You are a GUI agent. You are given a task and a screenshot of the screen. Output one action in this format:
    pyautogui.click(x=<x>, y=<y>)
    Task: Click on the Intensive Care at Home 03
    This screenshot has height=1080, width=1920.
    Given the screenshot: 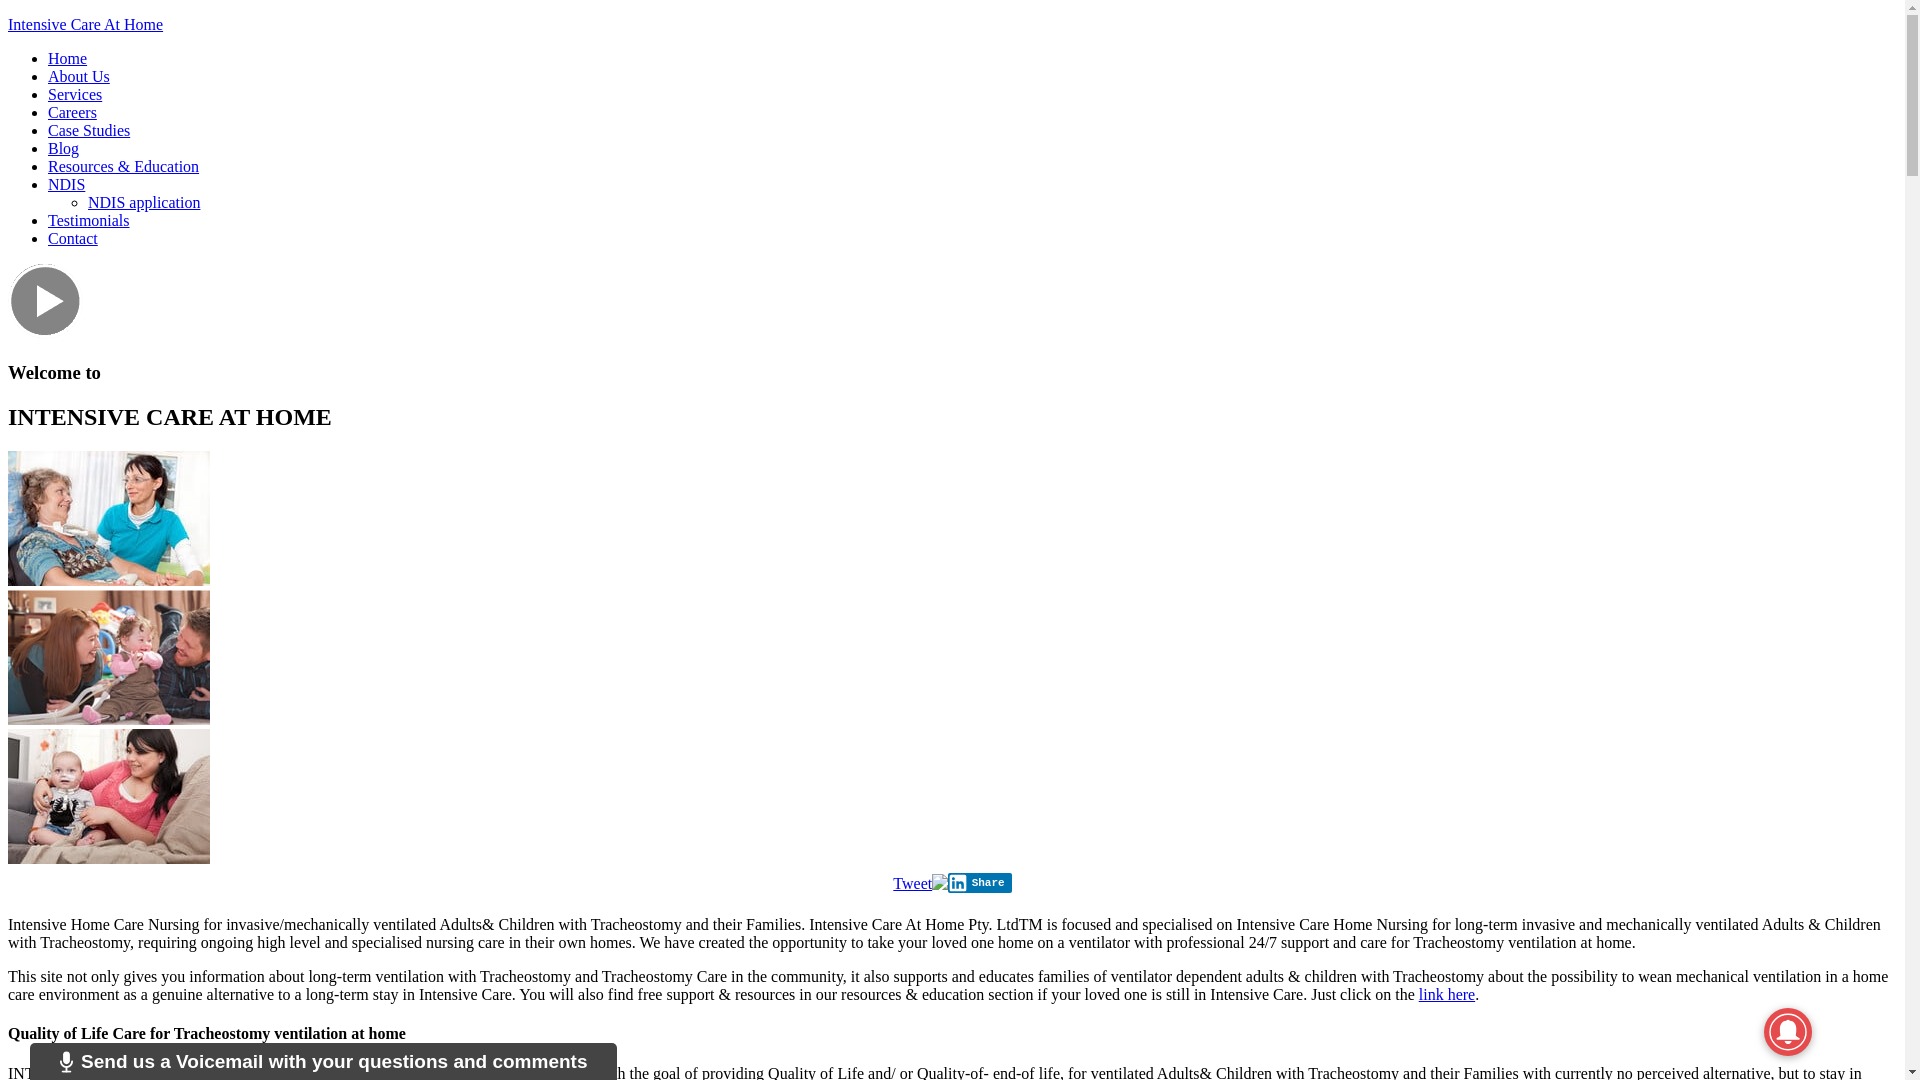 What is the action you would take?
    pyautogui.click(x=109, y=796)
    